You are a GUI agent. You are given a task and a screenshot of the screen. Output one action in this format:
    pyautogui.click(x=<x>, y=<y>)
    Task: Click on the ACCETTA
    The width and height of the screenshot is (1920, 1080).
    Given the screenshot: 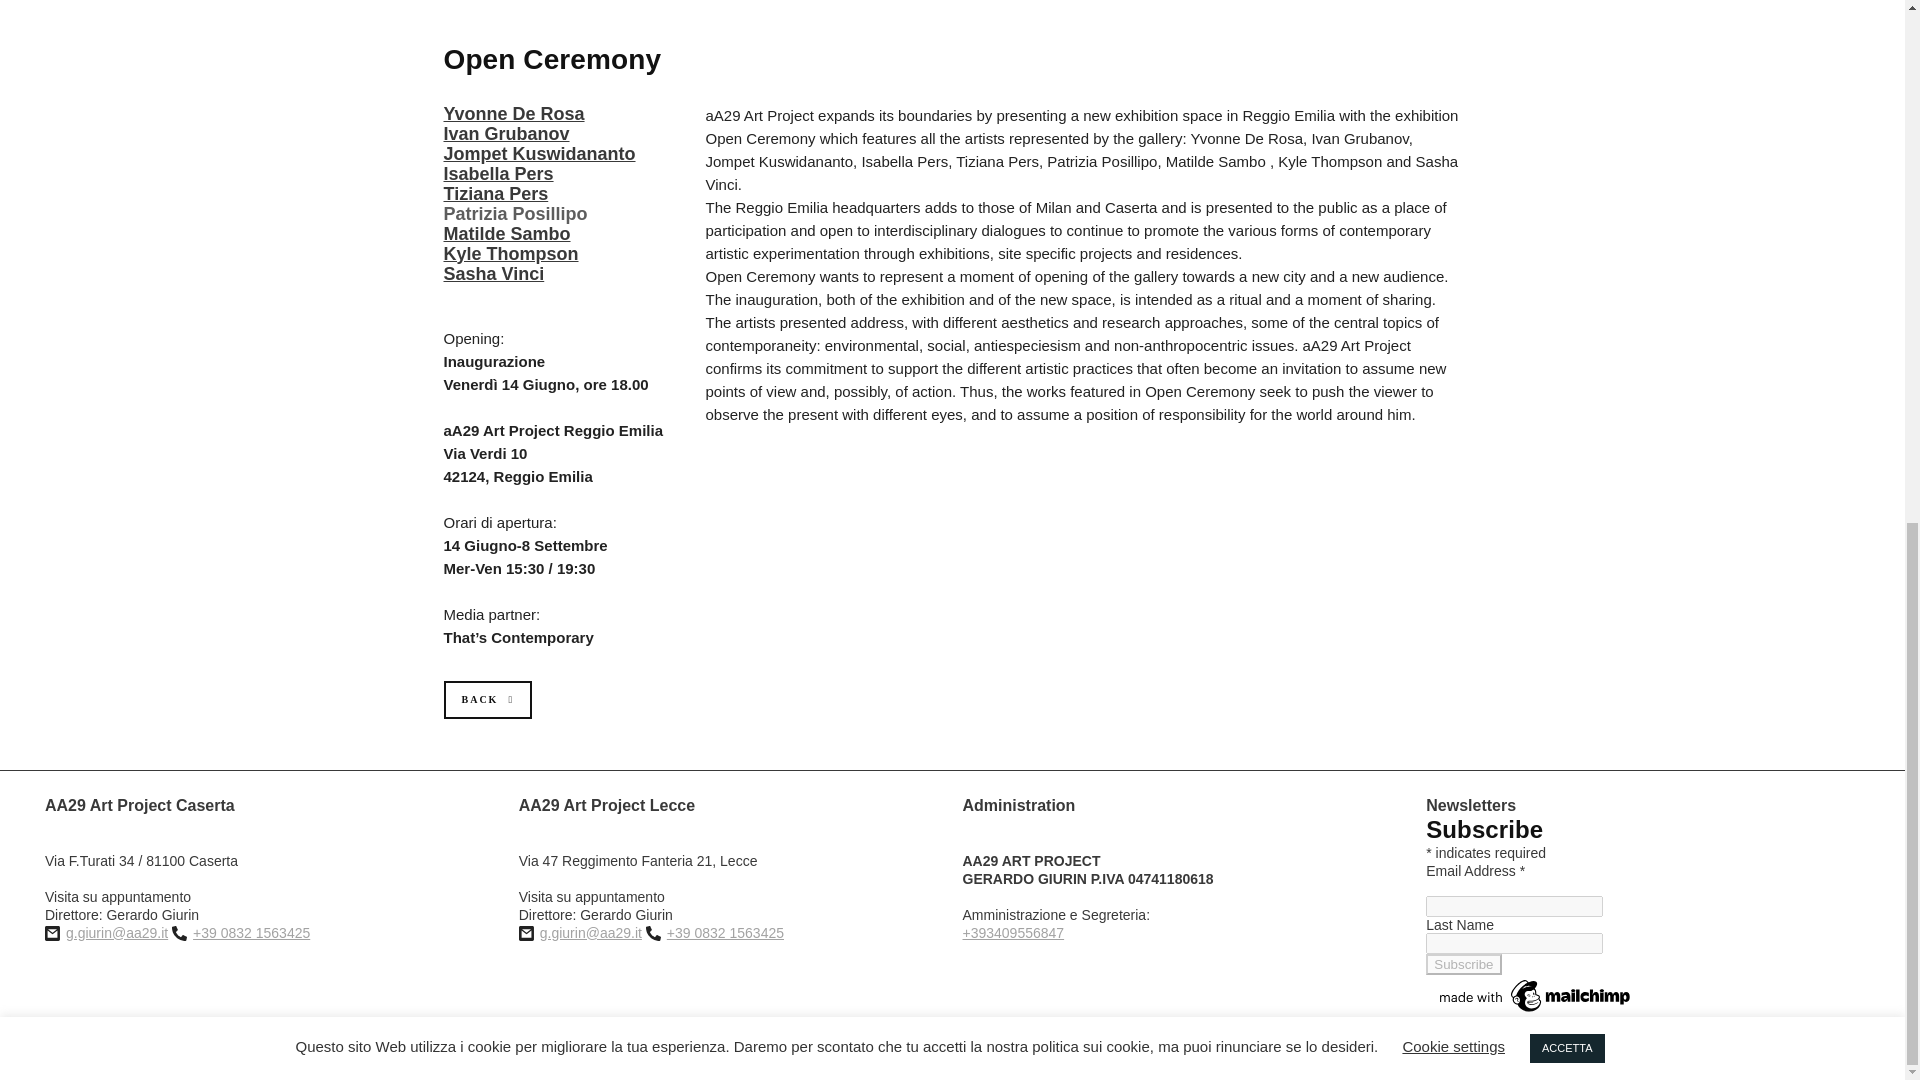 What is the action you would take?
    pyautogui.click(x=1568, y=36)
    